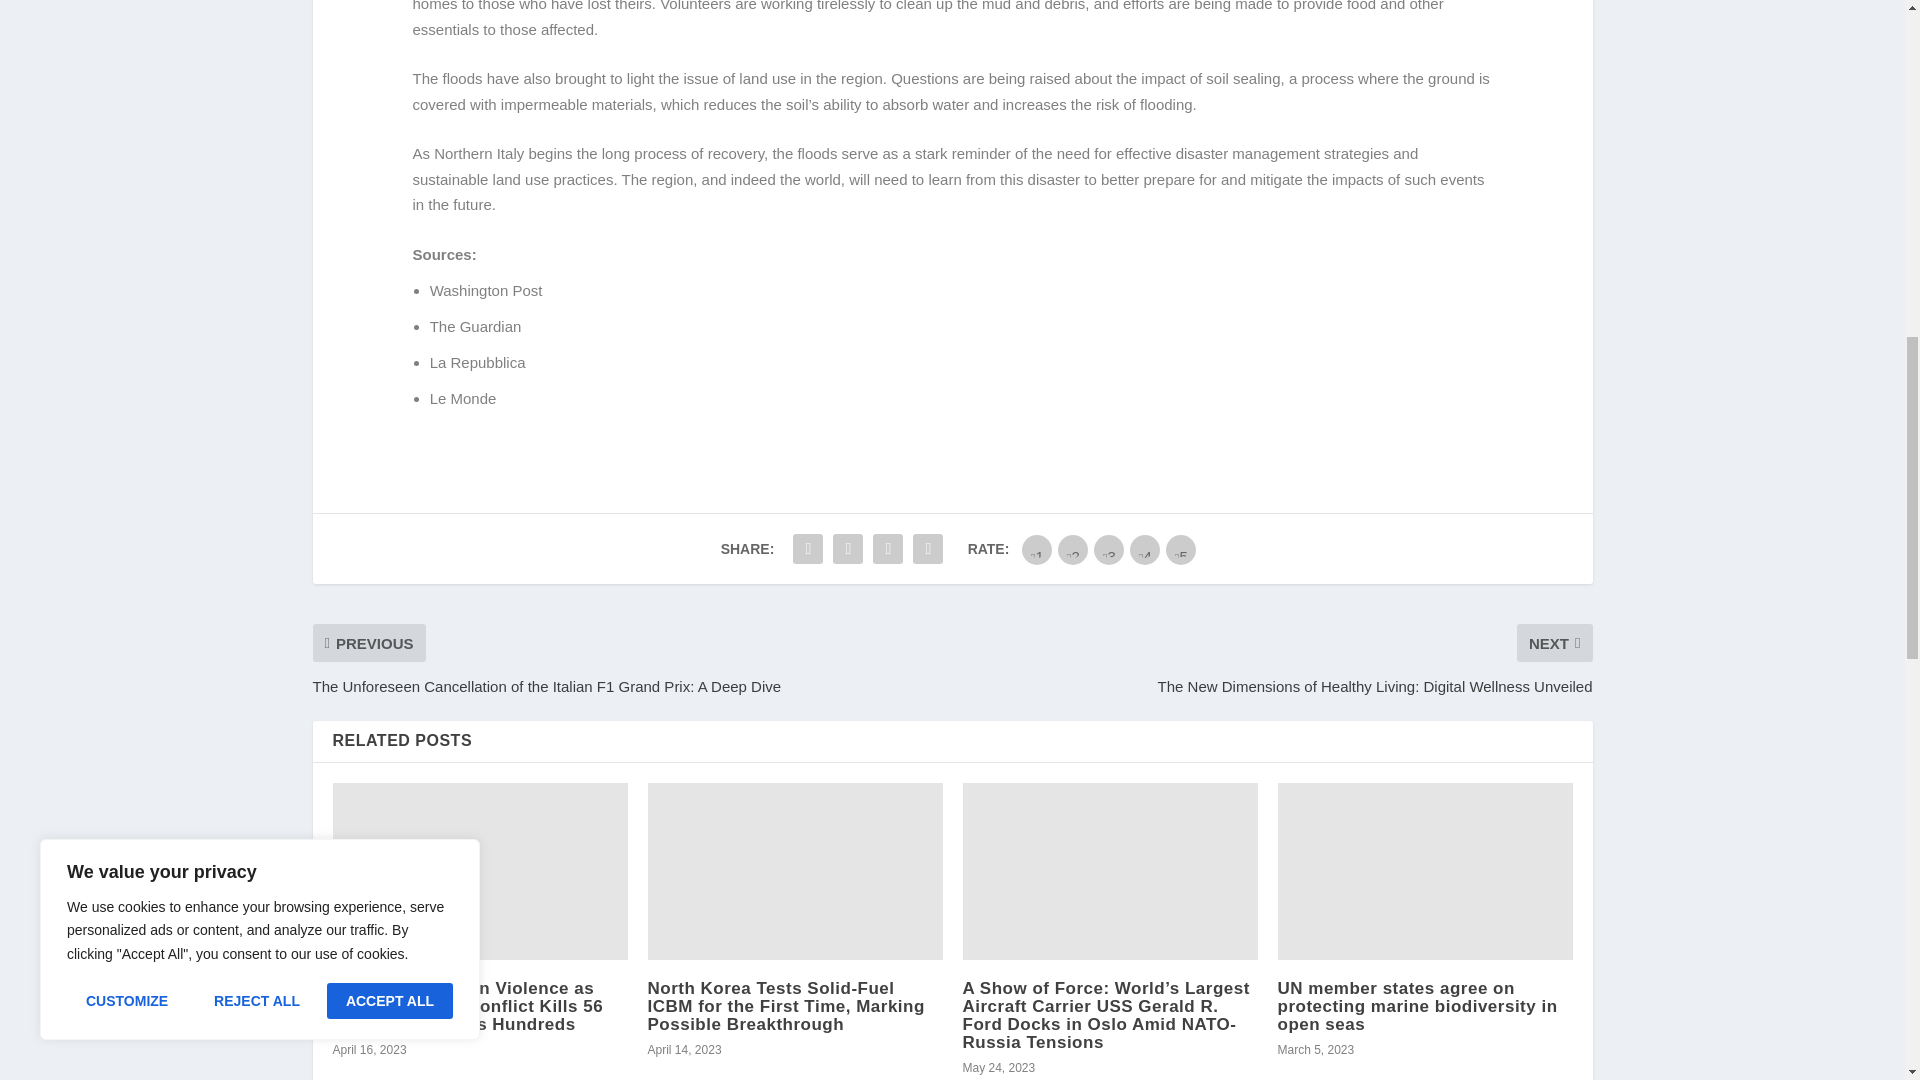  Describe the element at coordinates (1072, 549) in the screenshot. I see `poor` at that location.